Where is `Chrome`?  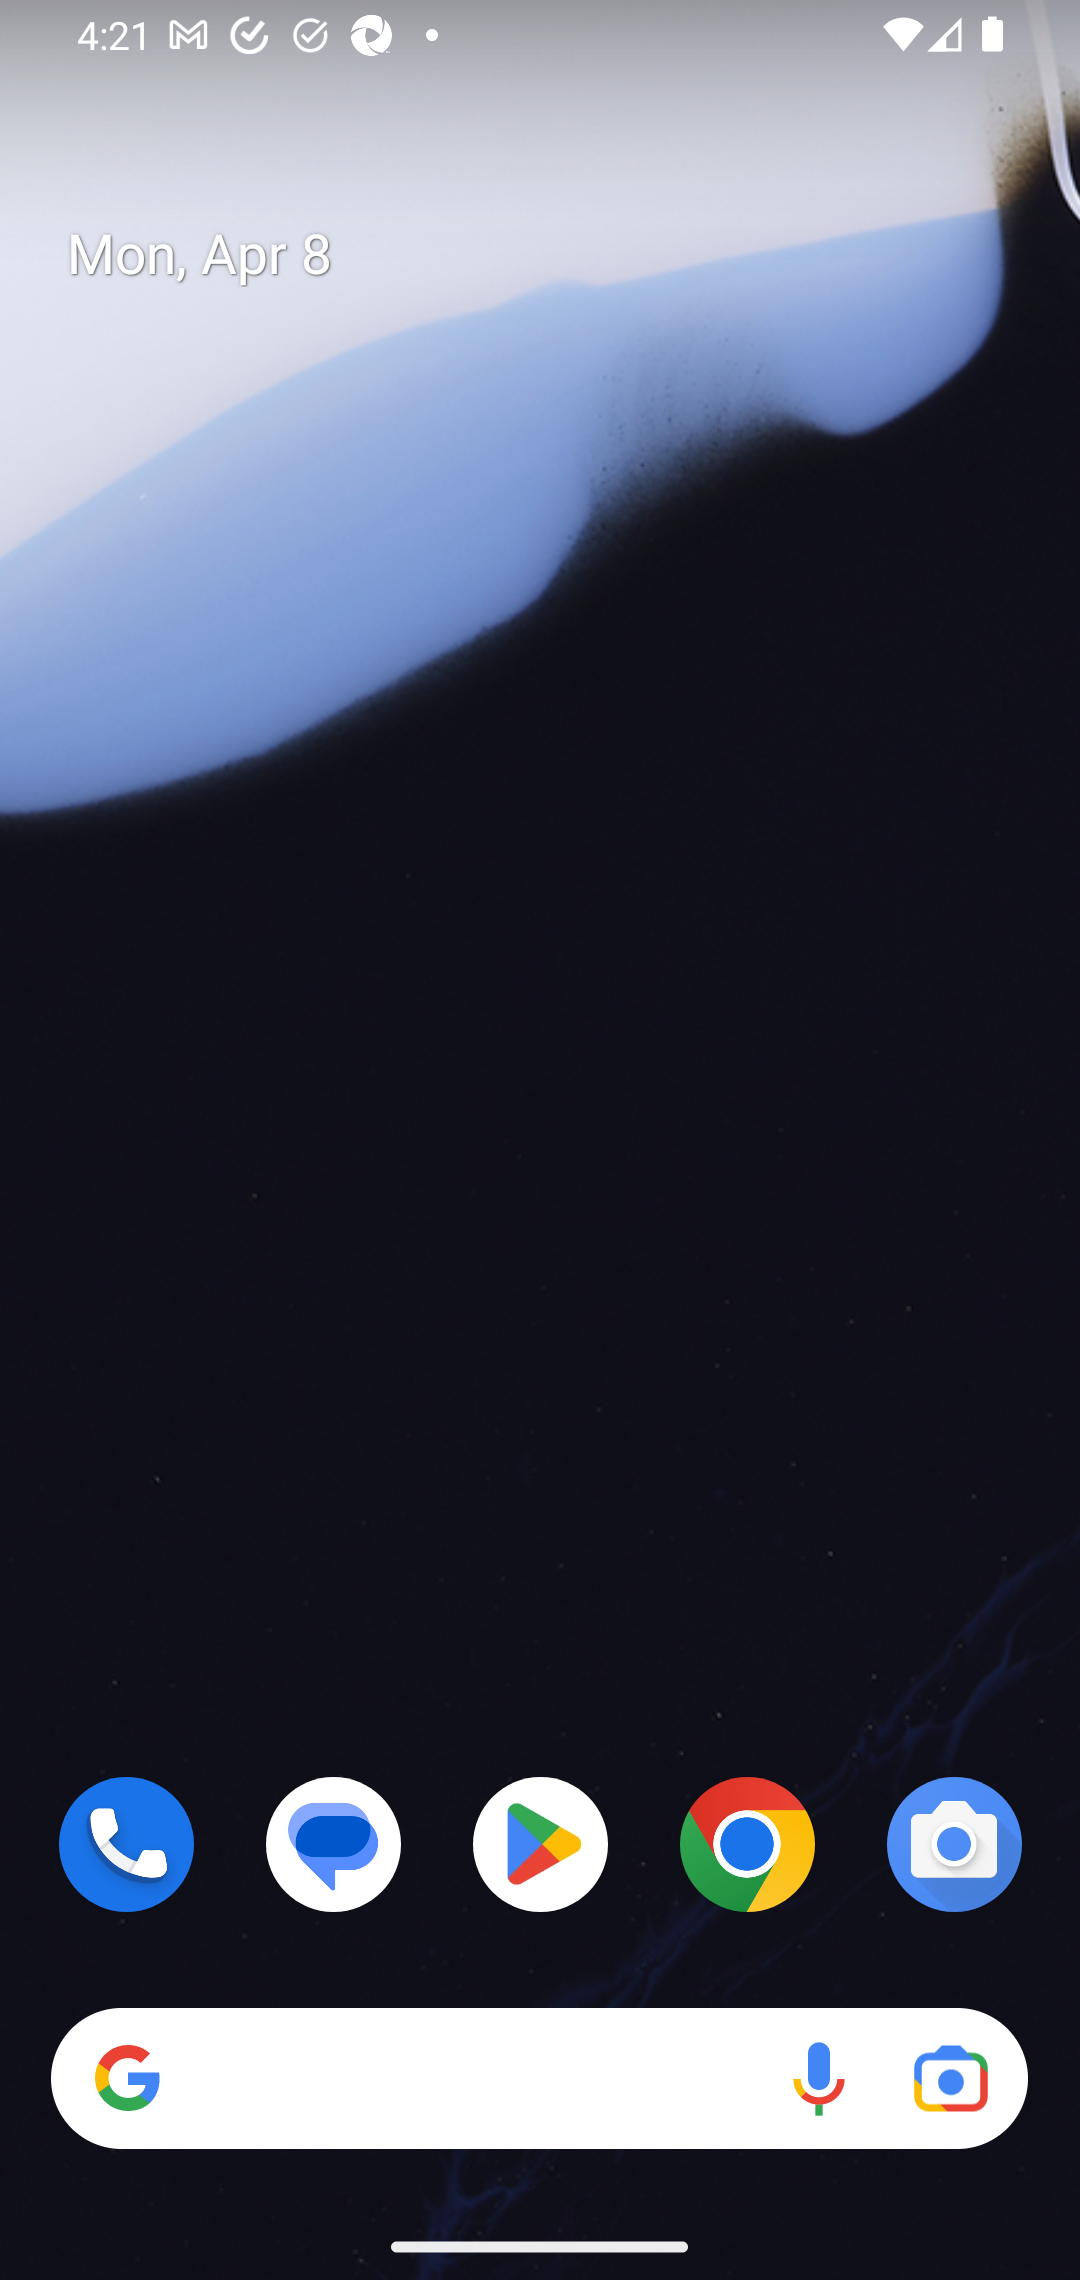 Chrome is located at coordinates (747, 1844).